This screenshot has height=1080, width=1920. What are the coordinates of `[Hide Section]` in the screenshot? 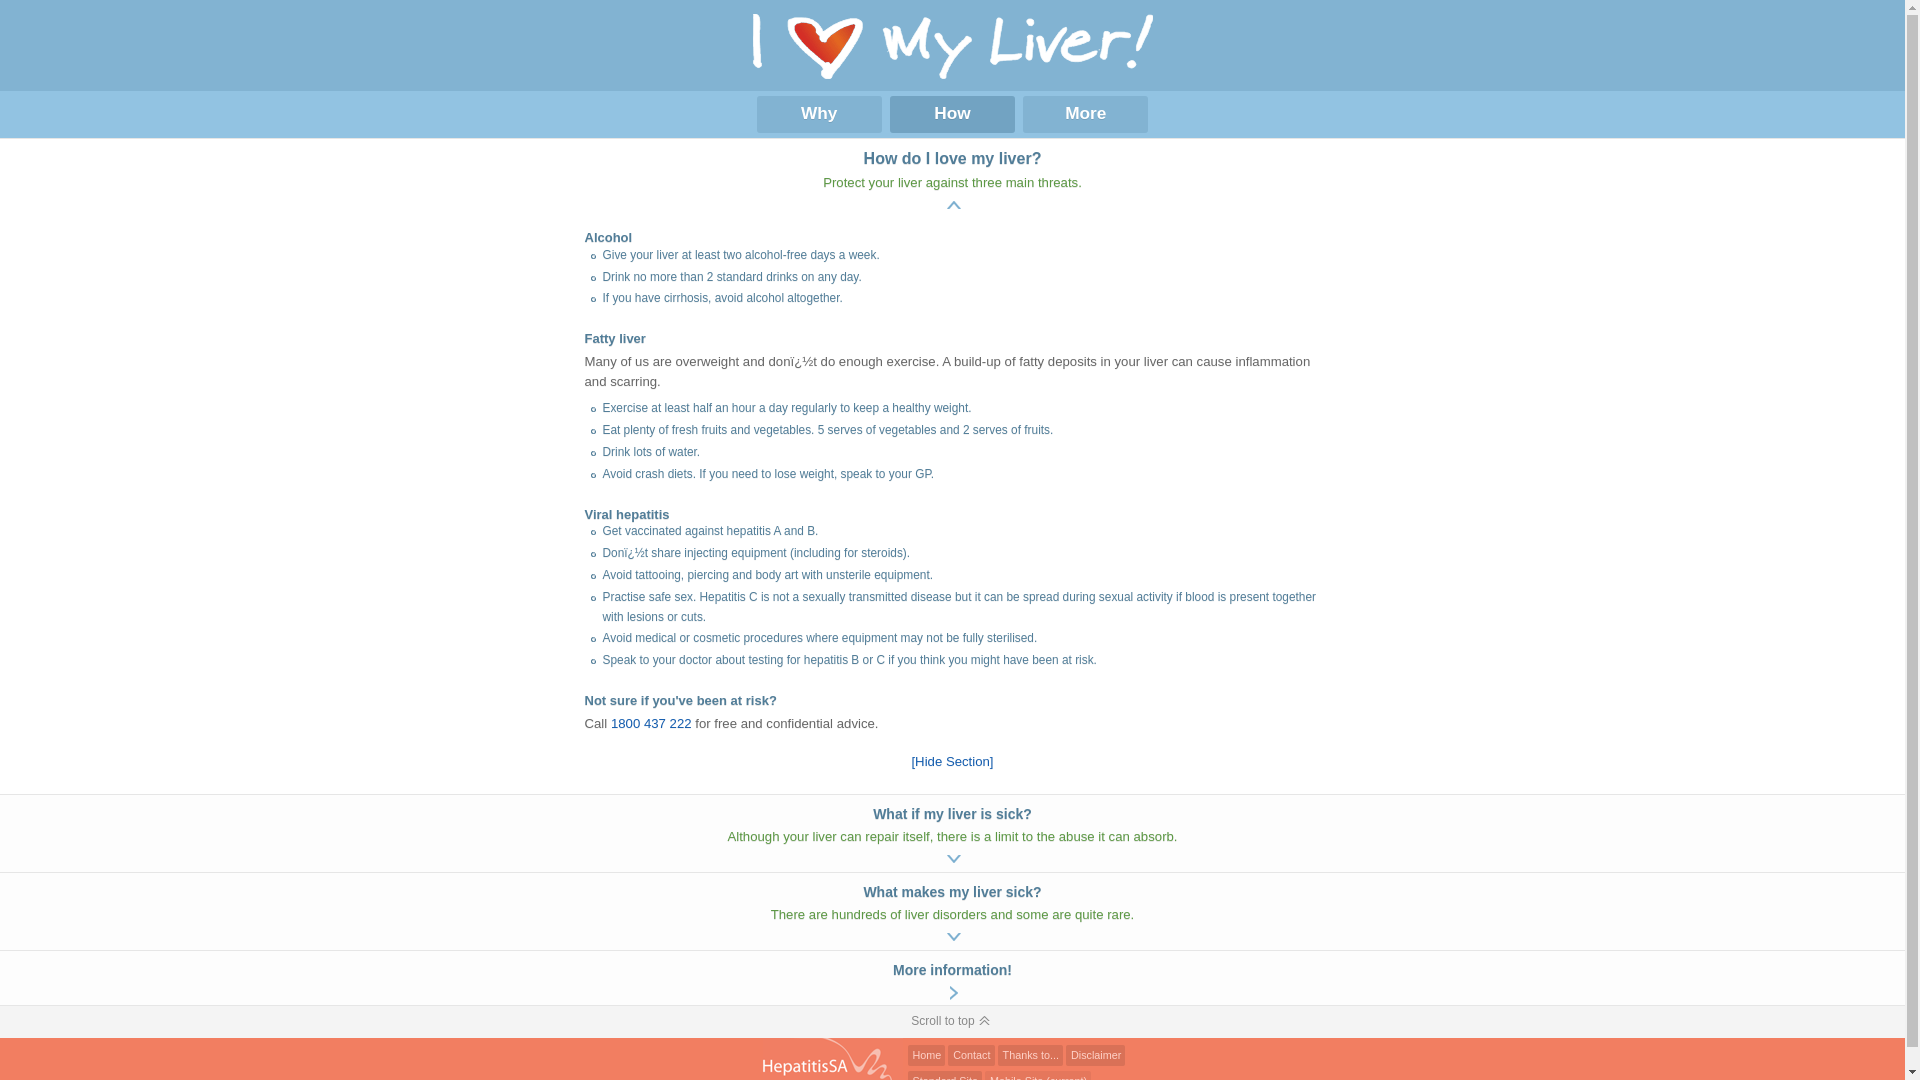 It's located at (952, 762).